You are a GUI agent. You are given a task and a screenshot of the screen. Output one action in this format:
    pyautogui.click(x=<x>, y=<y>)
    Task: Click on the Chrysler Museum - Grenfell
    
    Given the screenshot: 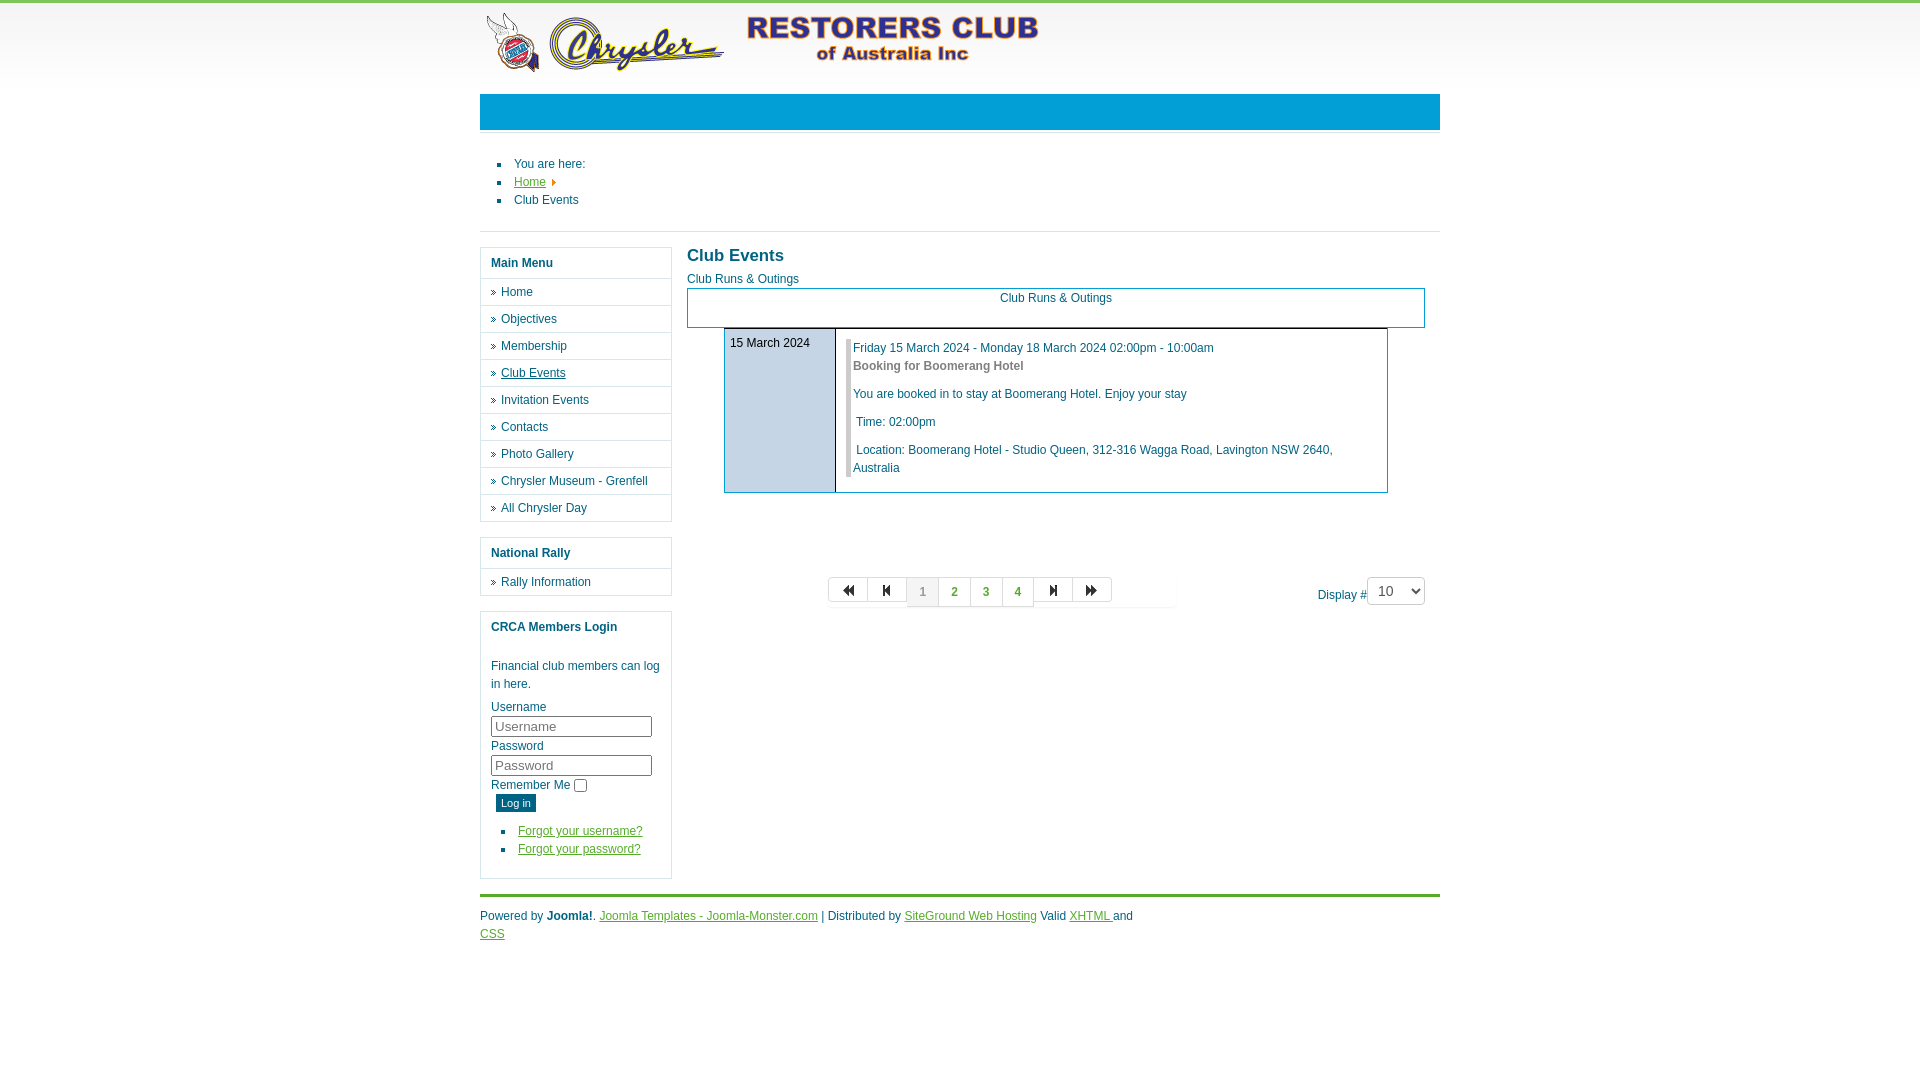 What is the action you would take?
    pyautogui.click(x=581, y=481)
    